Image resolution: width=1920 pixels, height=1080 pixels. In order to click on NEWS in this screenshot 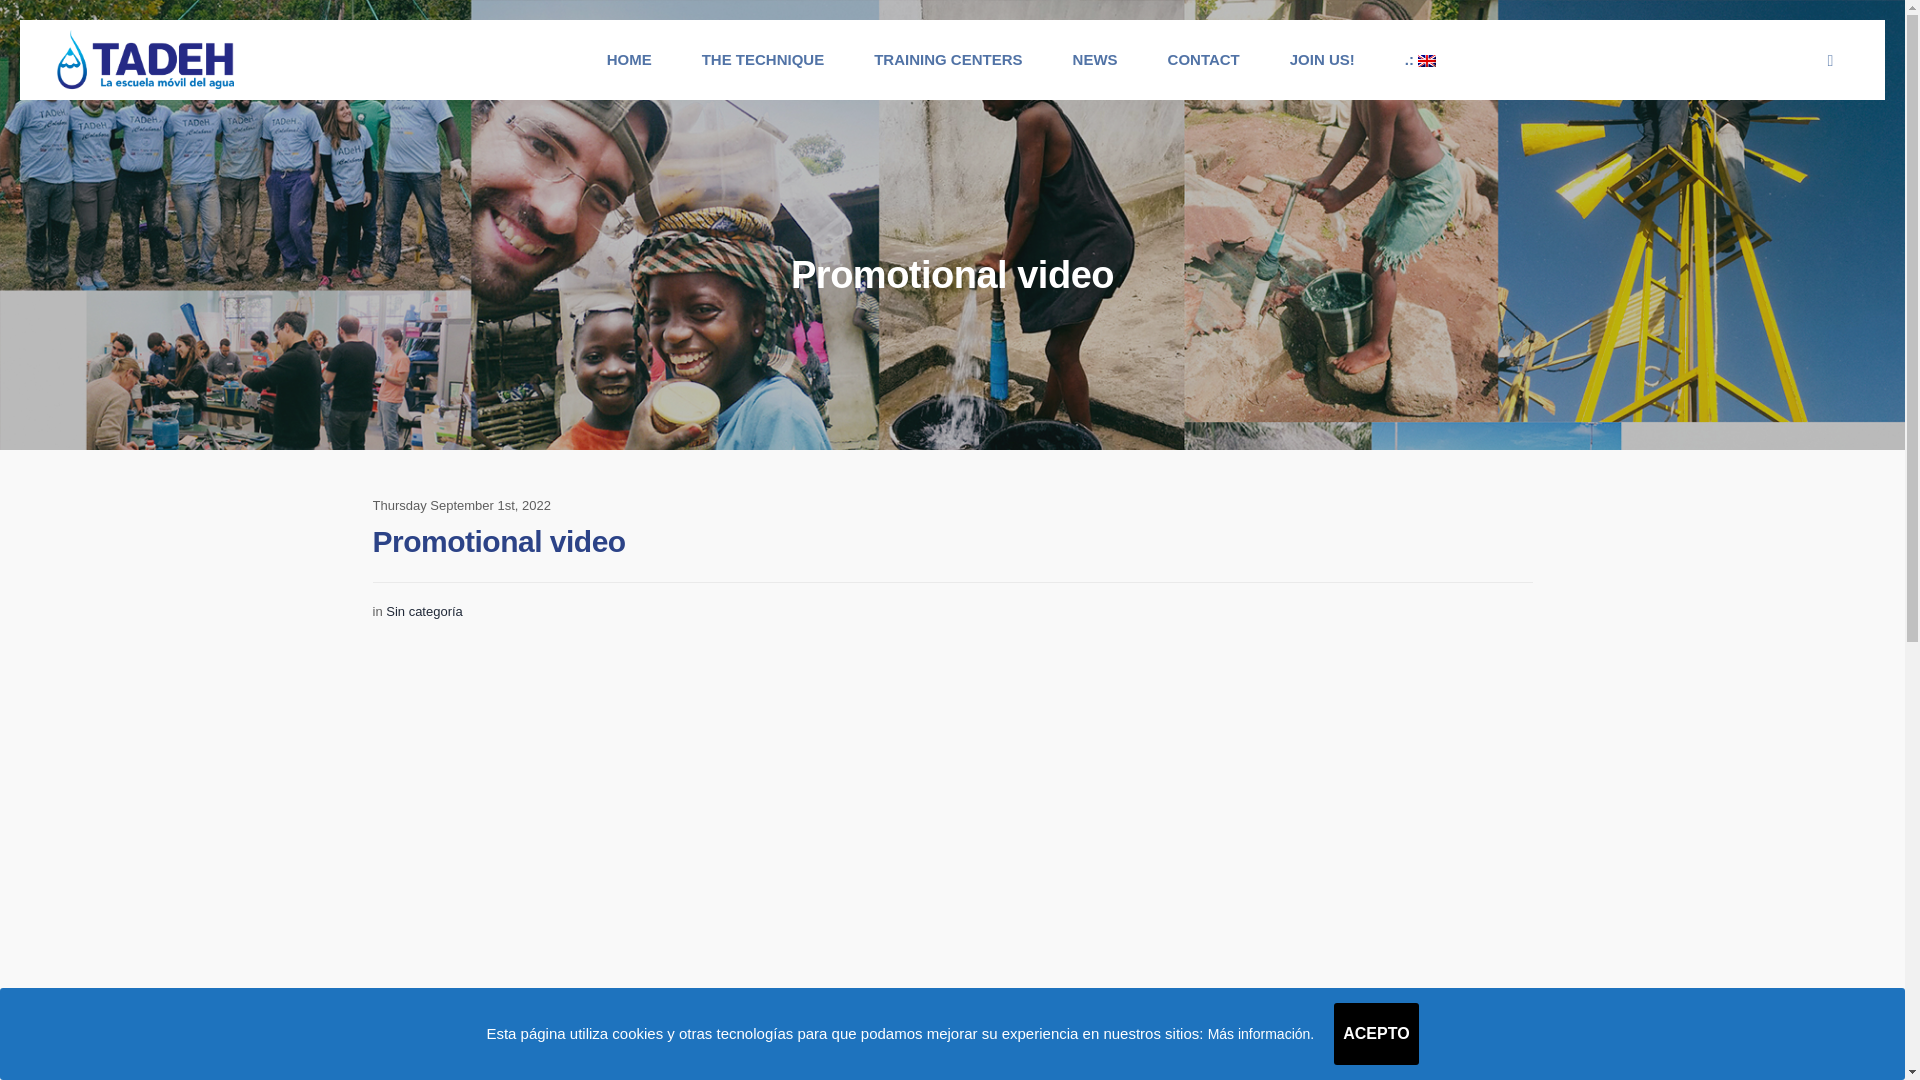, I will do `click(1095, 60)`.